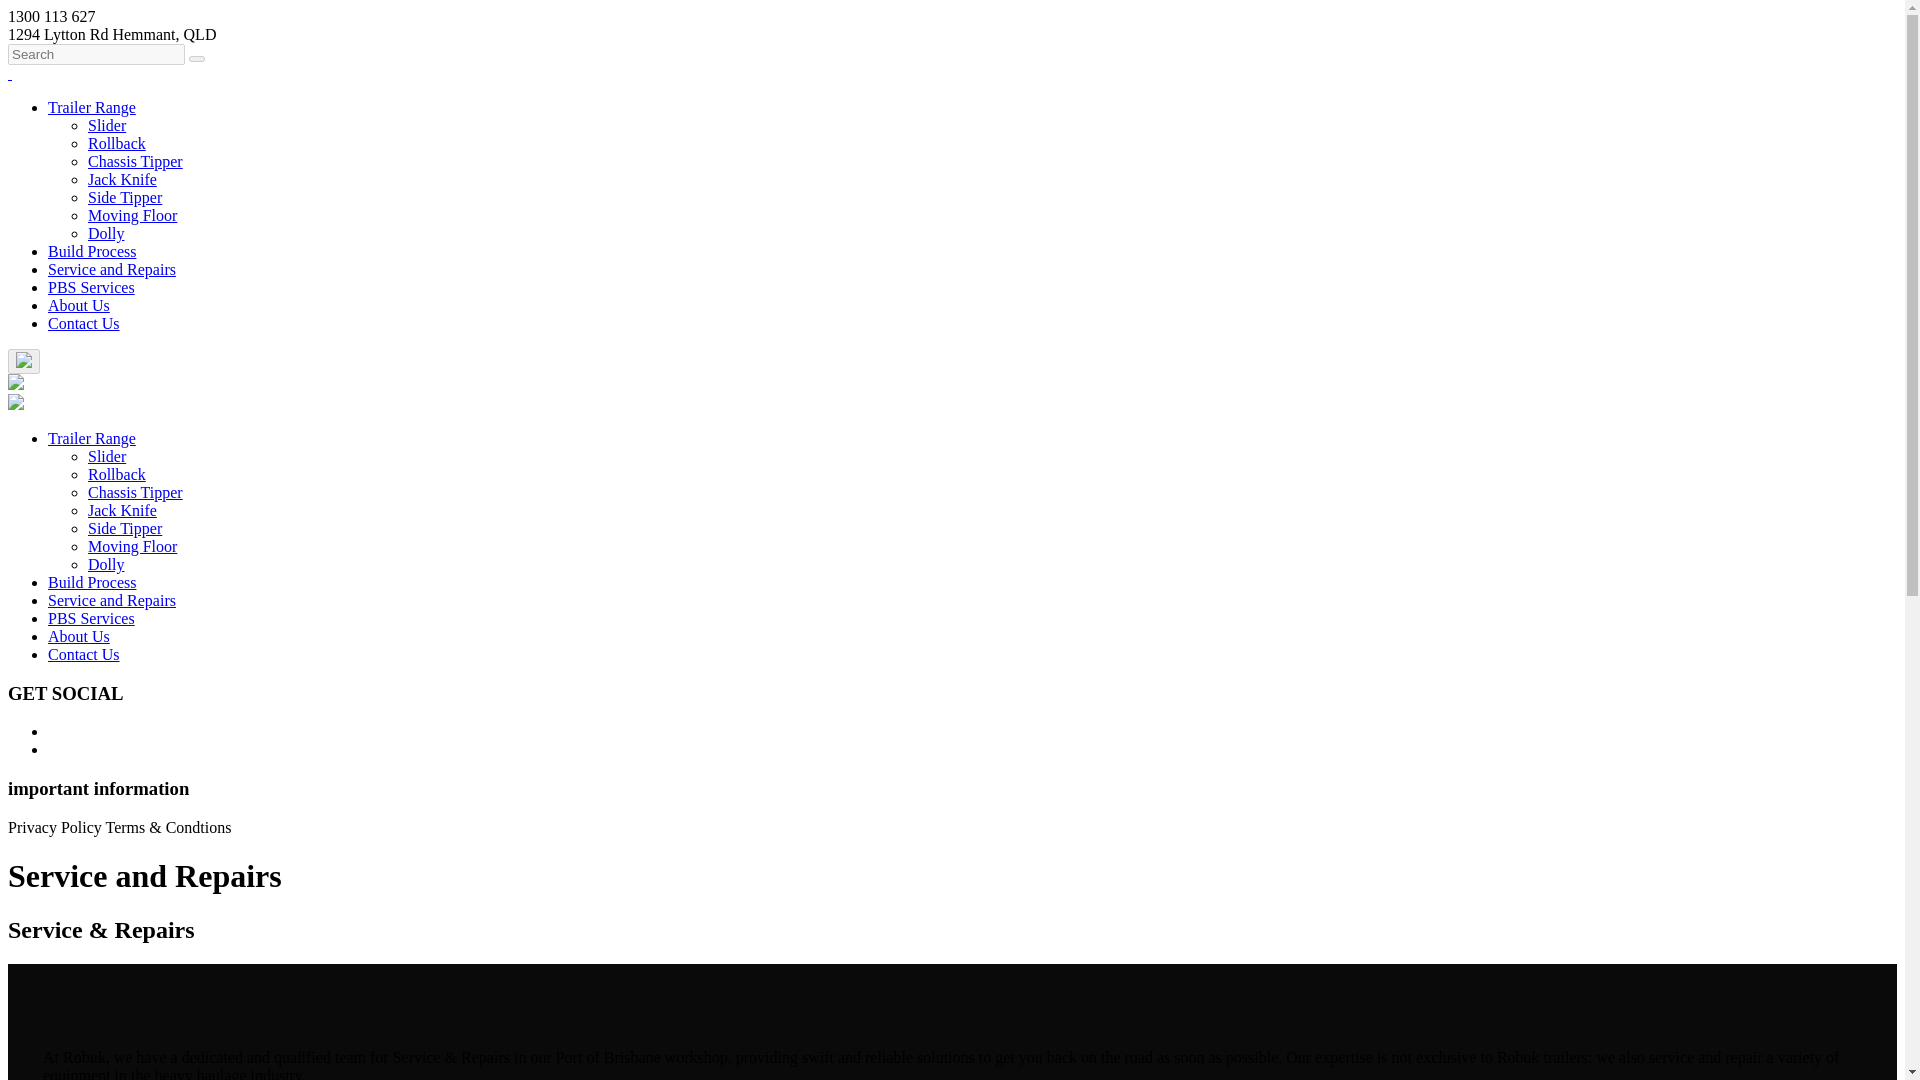  What do you see at coordinates (107, 456) in the screenshot?
I see `Slider` at bounding box center [107, 456].